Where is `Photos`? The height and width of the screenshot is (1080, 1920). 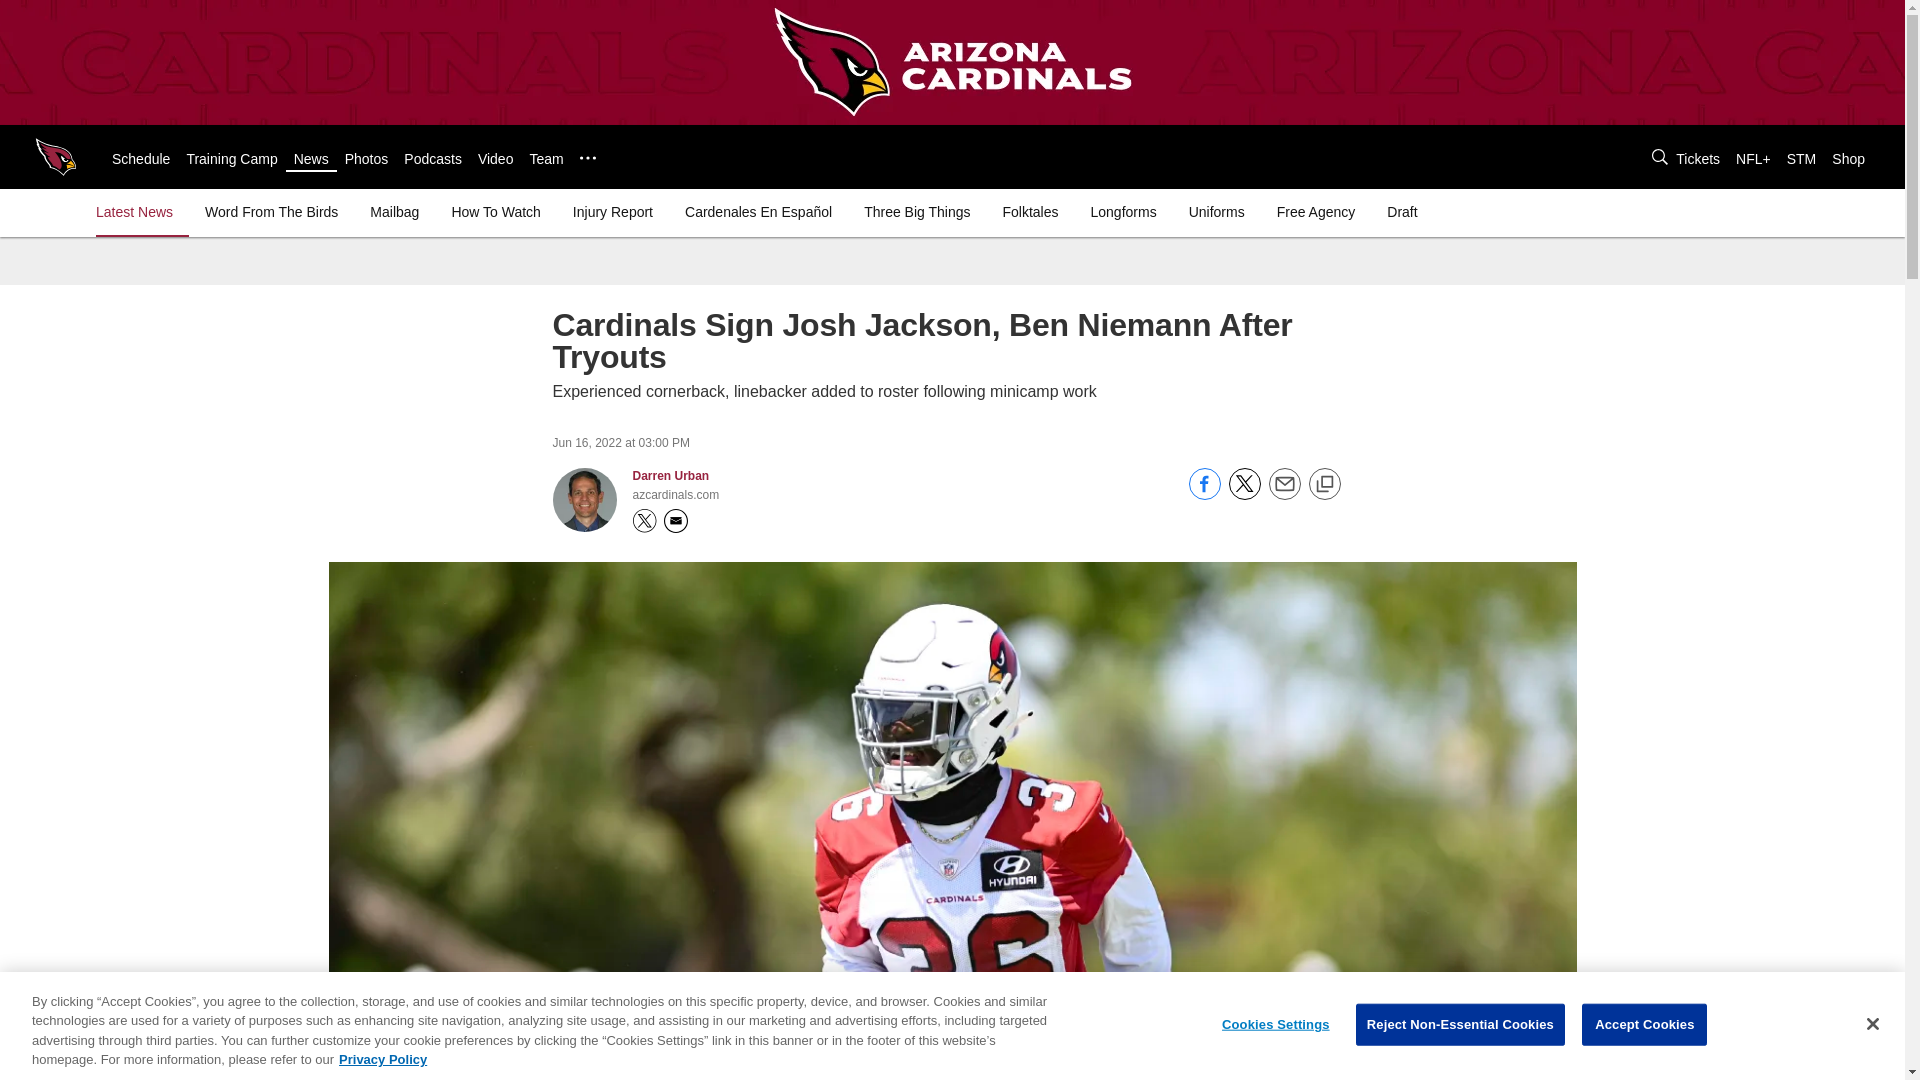 Photos is located at coordinates (367, 159).